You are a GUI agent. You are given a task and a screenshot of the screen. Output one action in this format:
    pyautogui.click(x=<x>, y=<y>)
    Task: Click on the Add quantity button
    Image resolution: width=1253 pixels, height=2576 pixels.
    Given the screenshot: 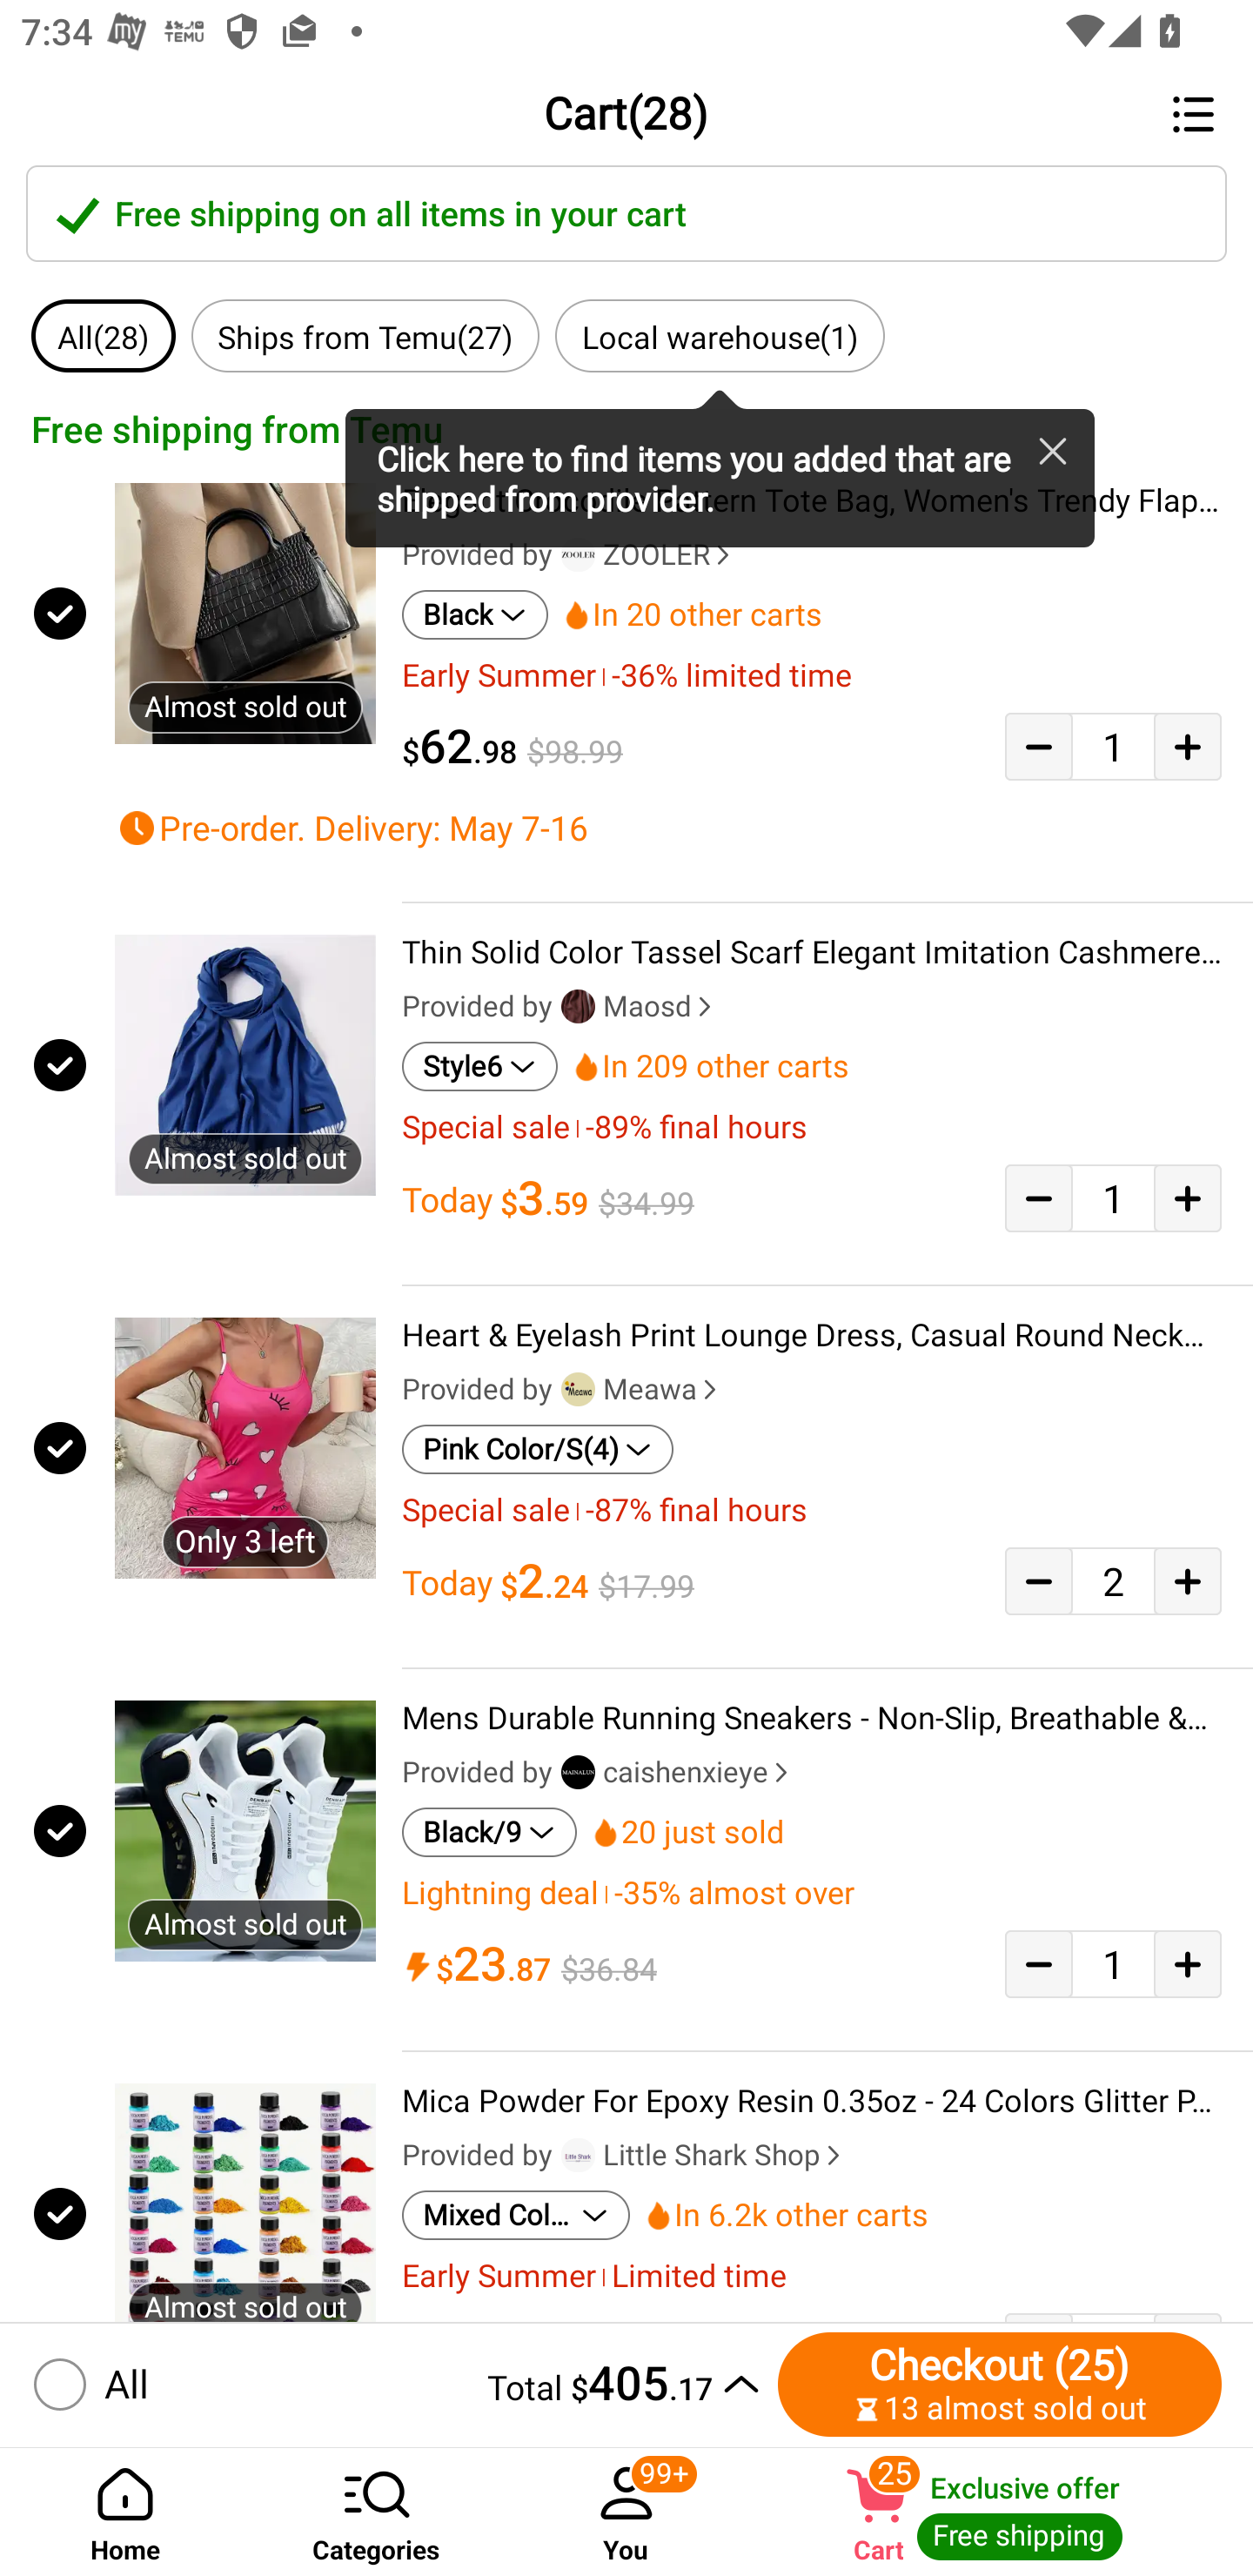 What is the action you would take?
    pyautogui.click(x=1188, y=1963)
    